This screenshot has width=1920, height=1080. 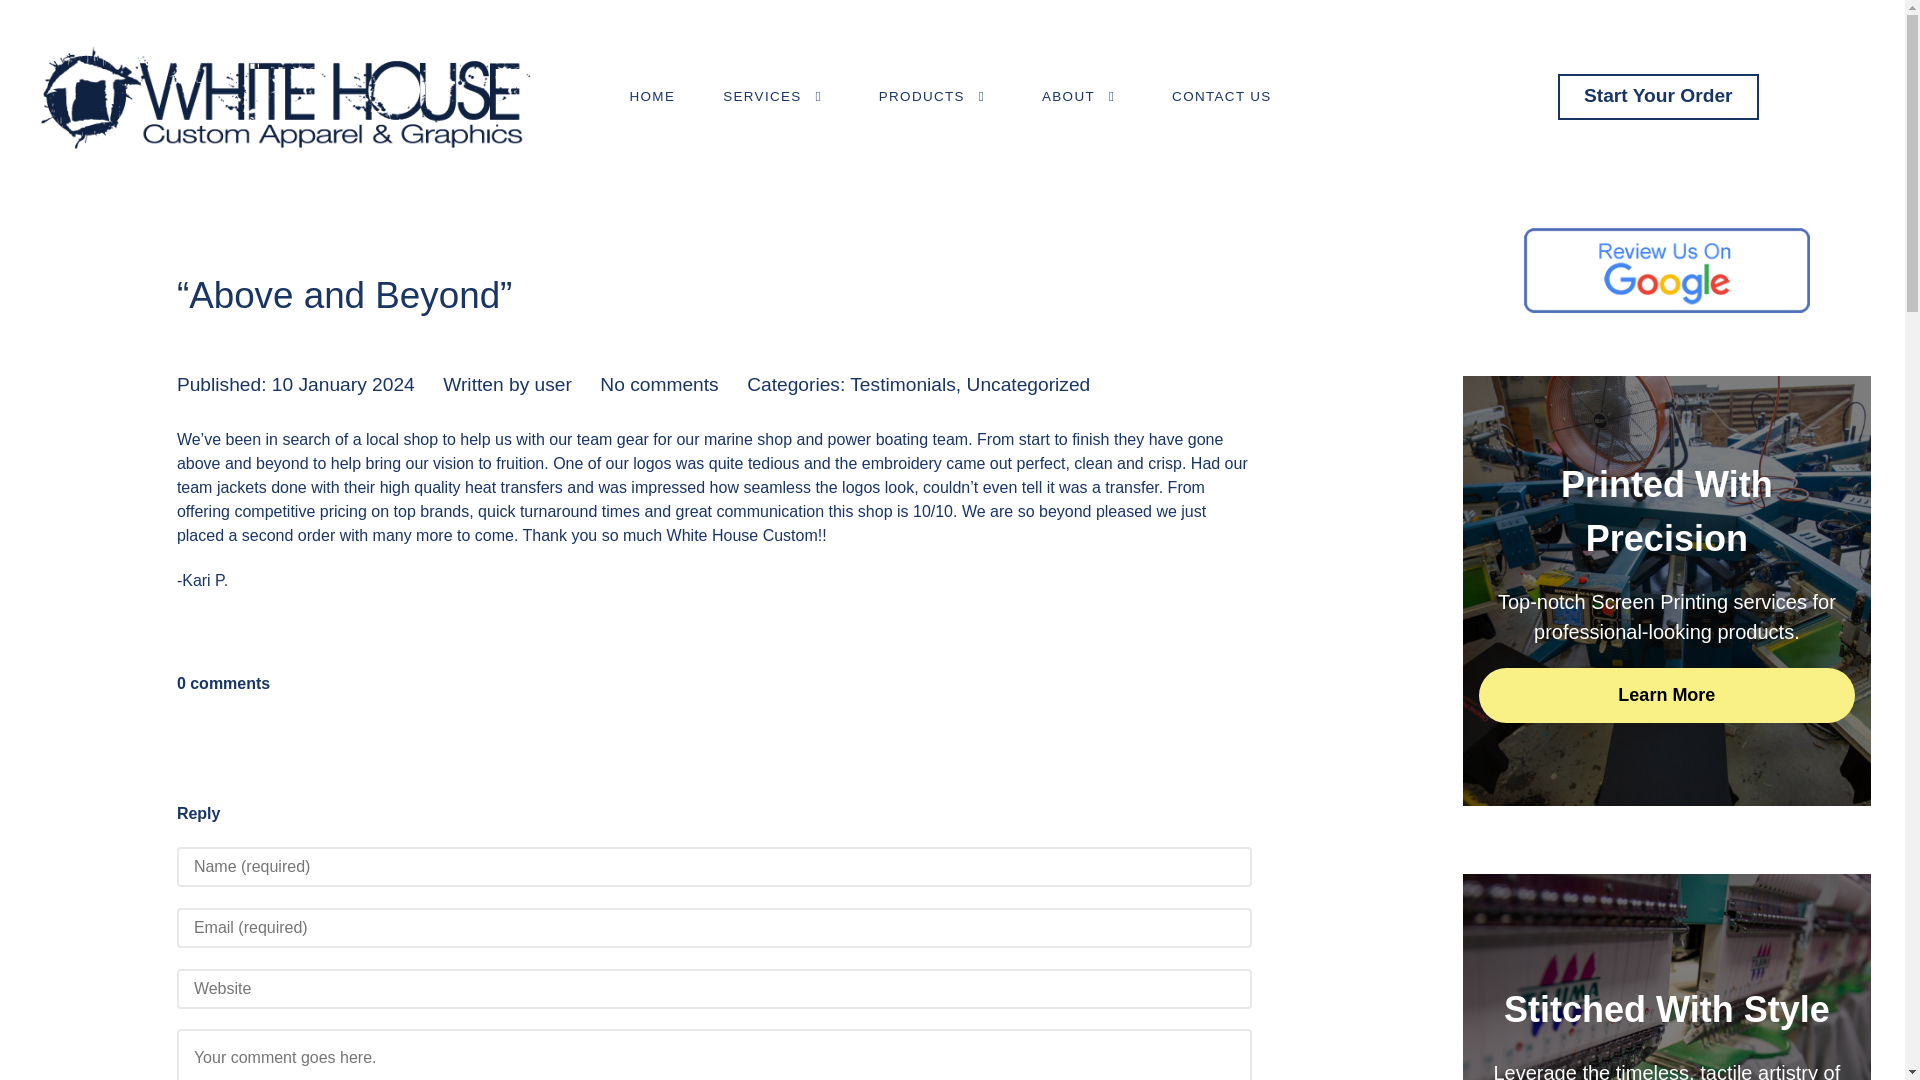 I want to click on SERVICES, so click(x=776, y=96).